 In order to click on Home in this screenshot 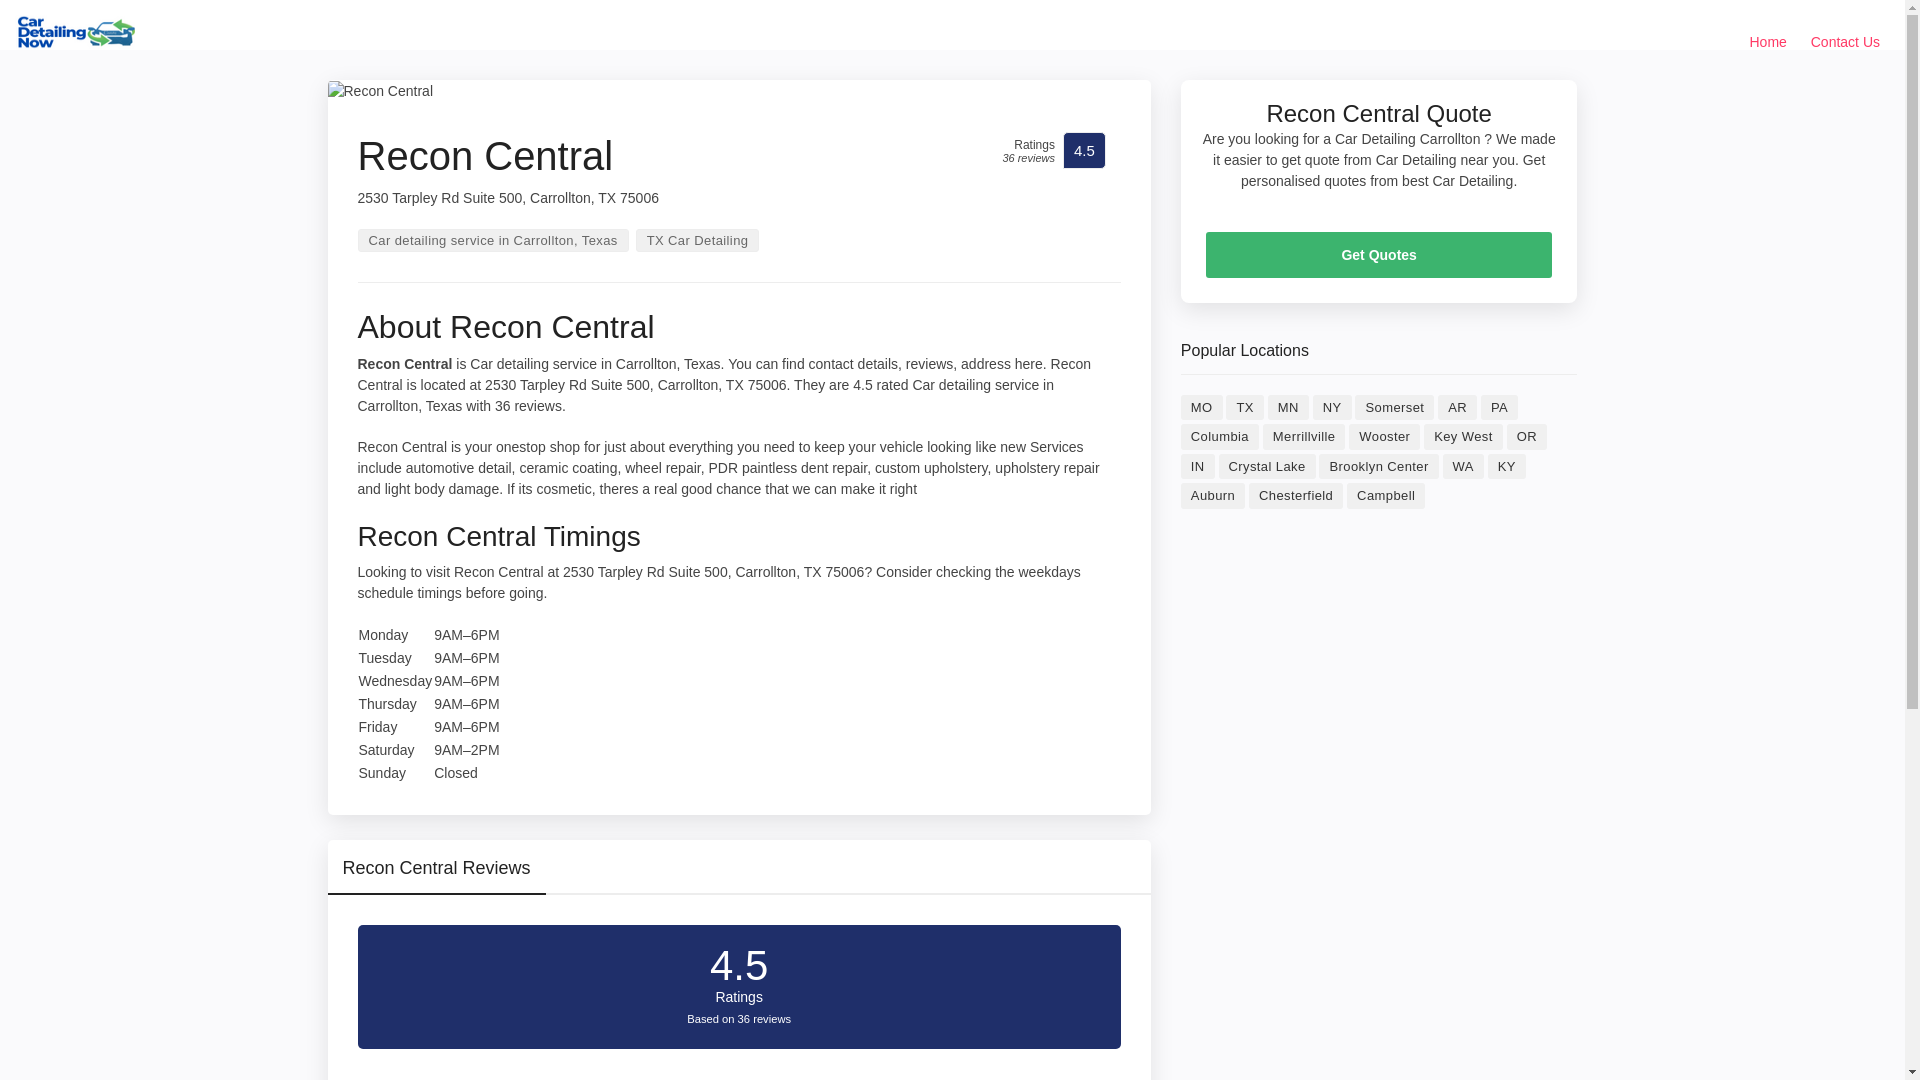, I will do `click(1768, 42)`.